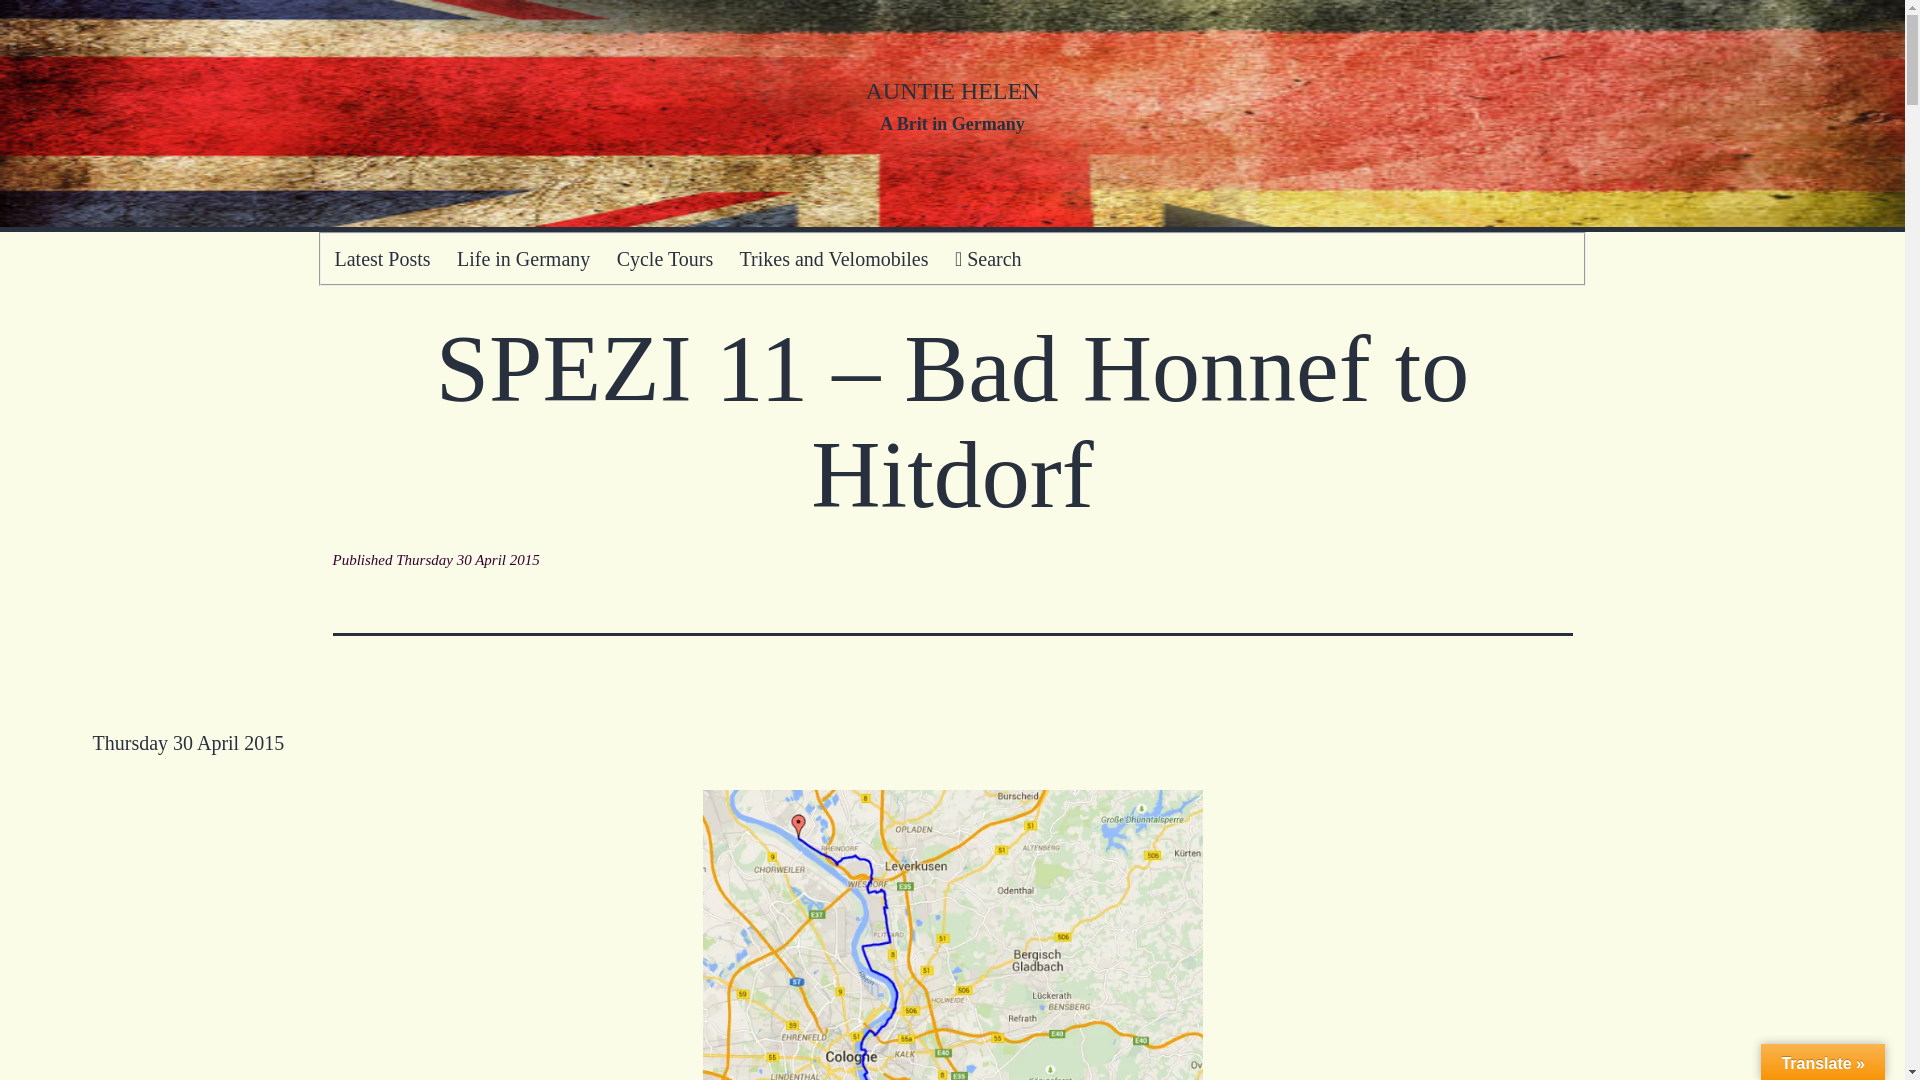 This screenshot has height=1080, width=1920. I want to click on Latest Posts, so click(382, 259).